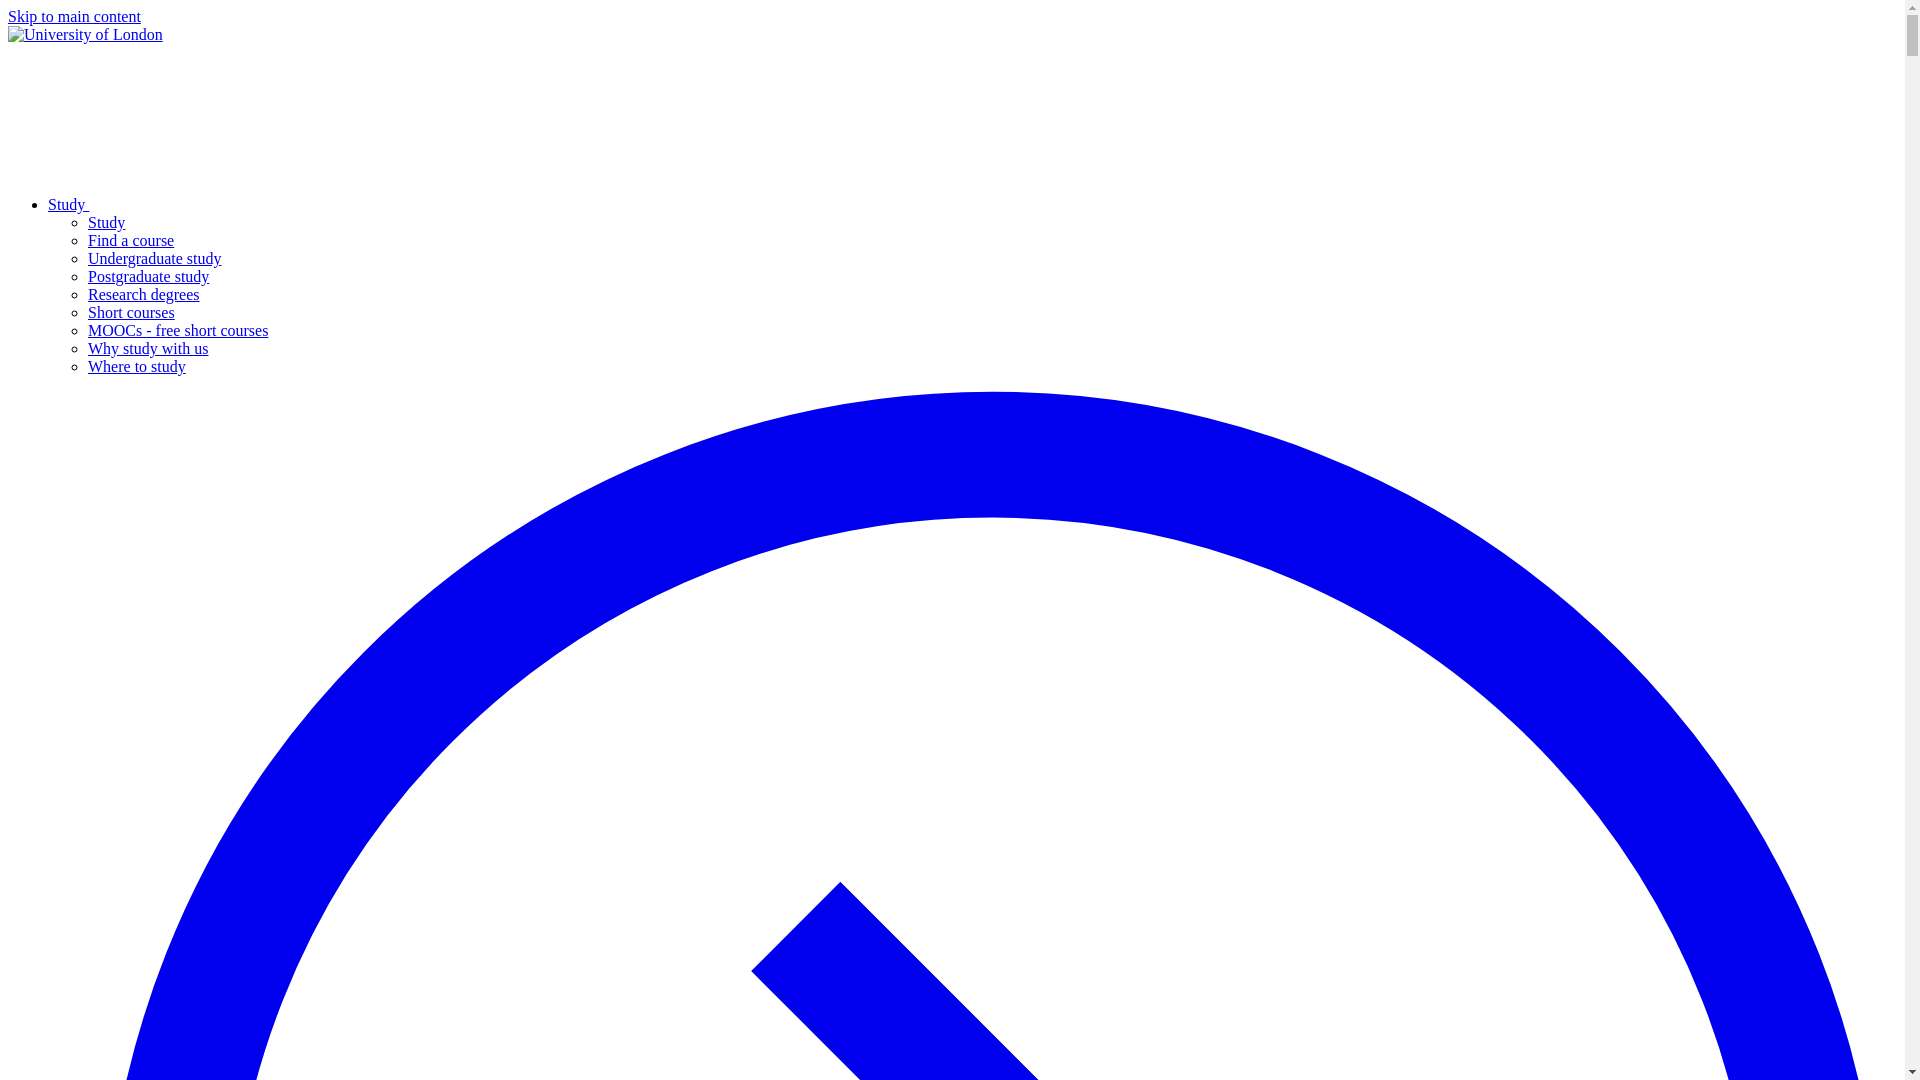 Image resolution: width=1920 pixels, height=1080 pixels. What do you see at coordinates (148, 276) in the screenshot?
I see `Postgraduate study` at bounding box center [148, 276].